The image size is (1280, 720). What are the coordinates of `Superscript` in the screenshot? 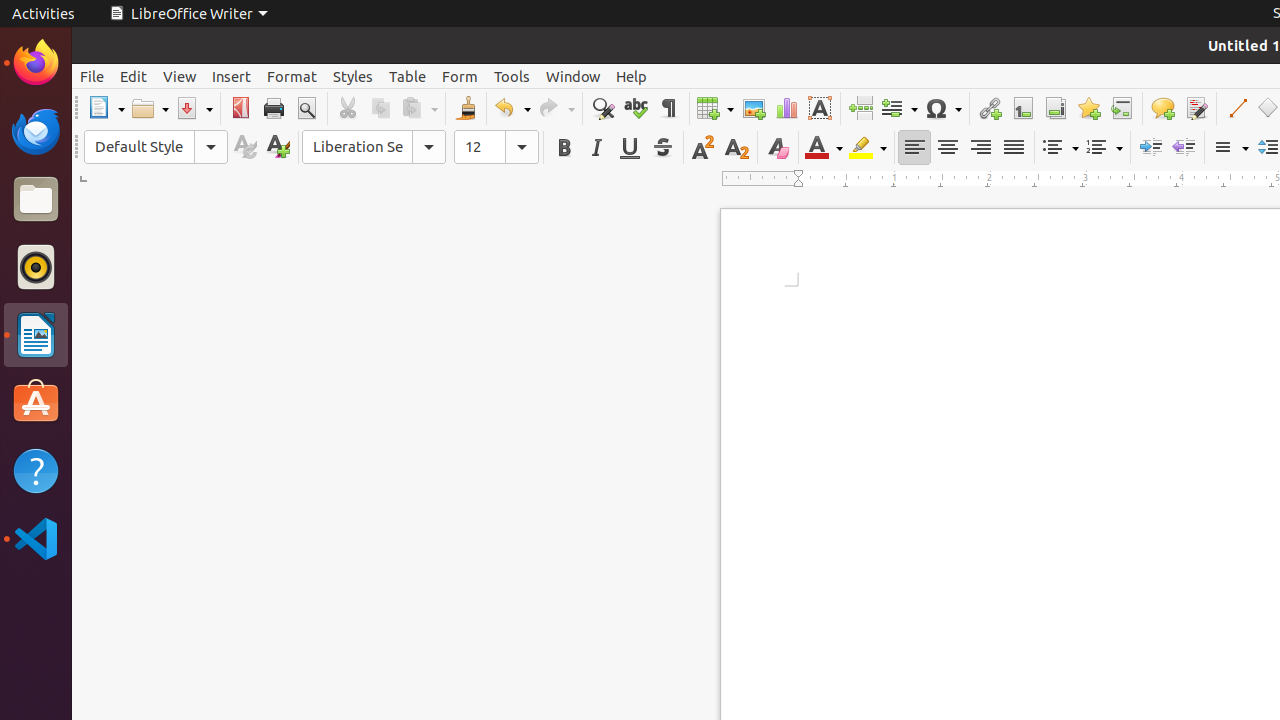 It's located at (704, 148).